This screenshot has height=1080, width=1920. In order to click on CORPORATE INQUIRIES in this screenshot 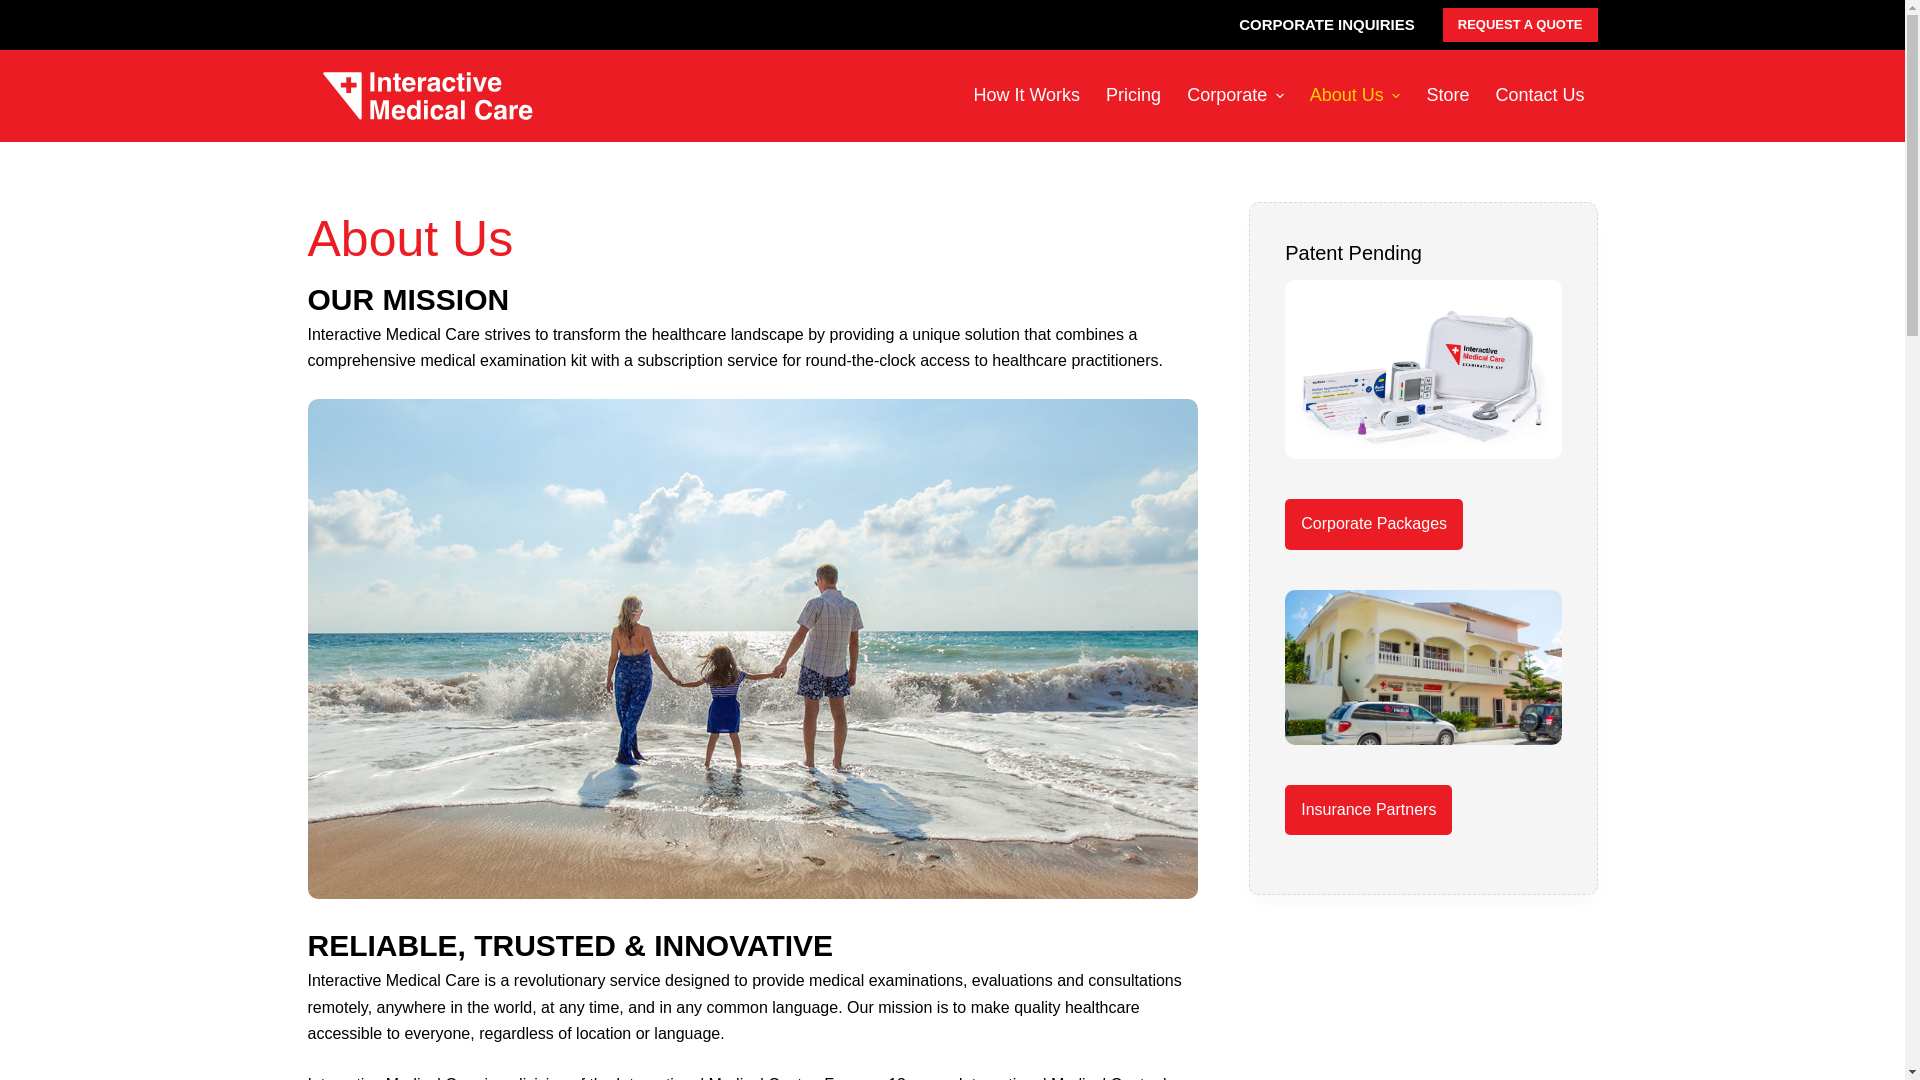, I will do `click(1326, 24)`.